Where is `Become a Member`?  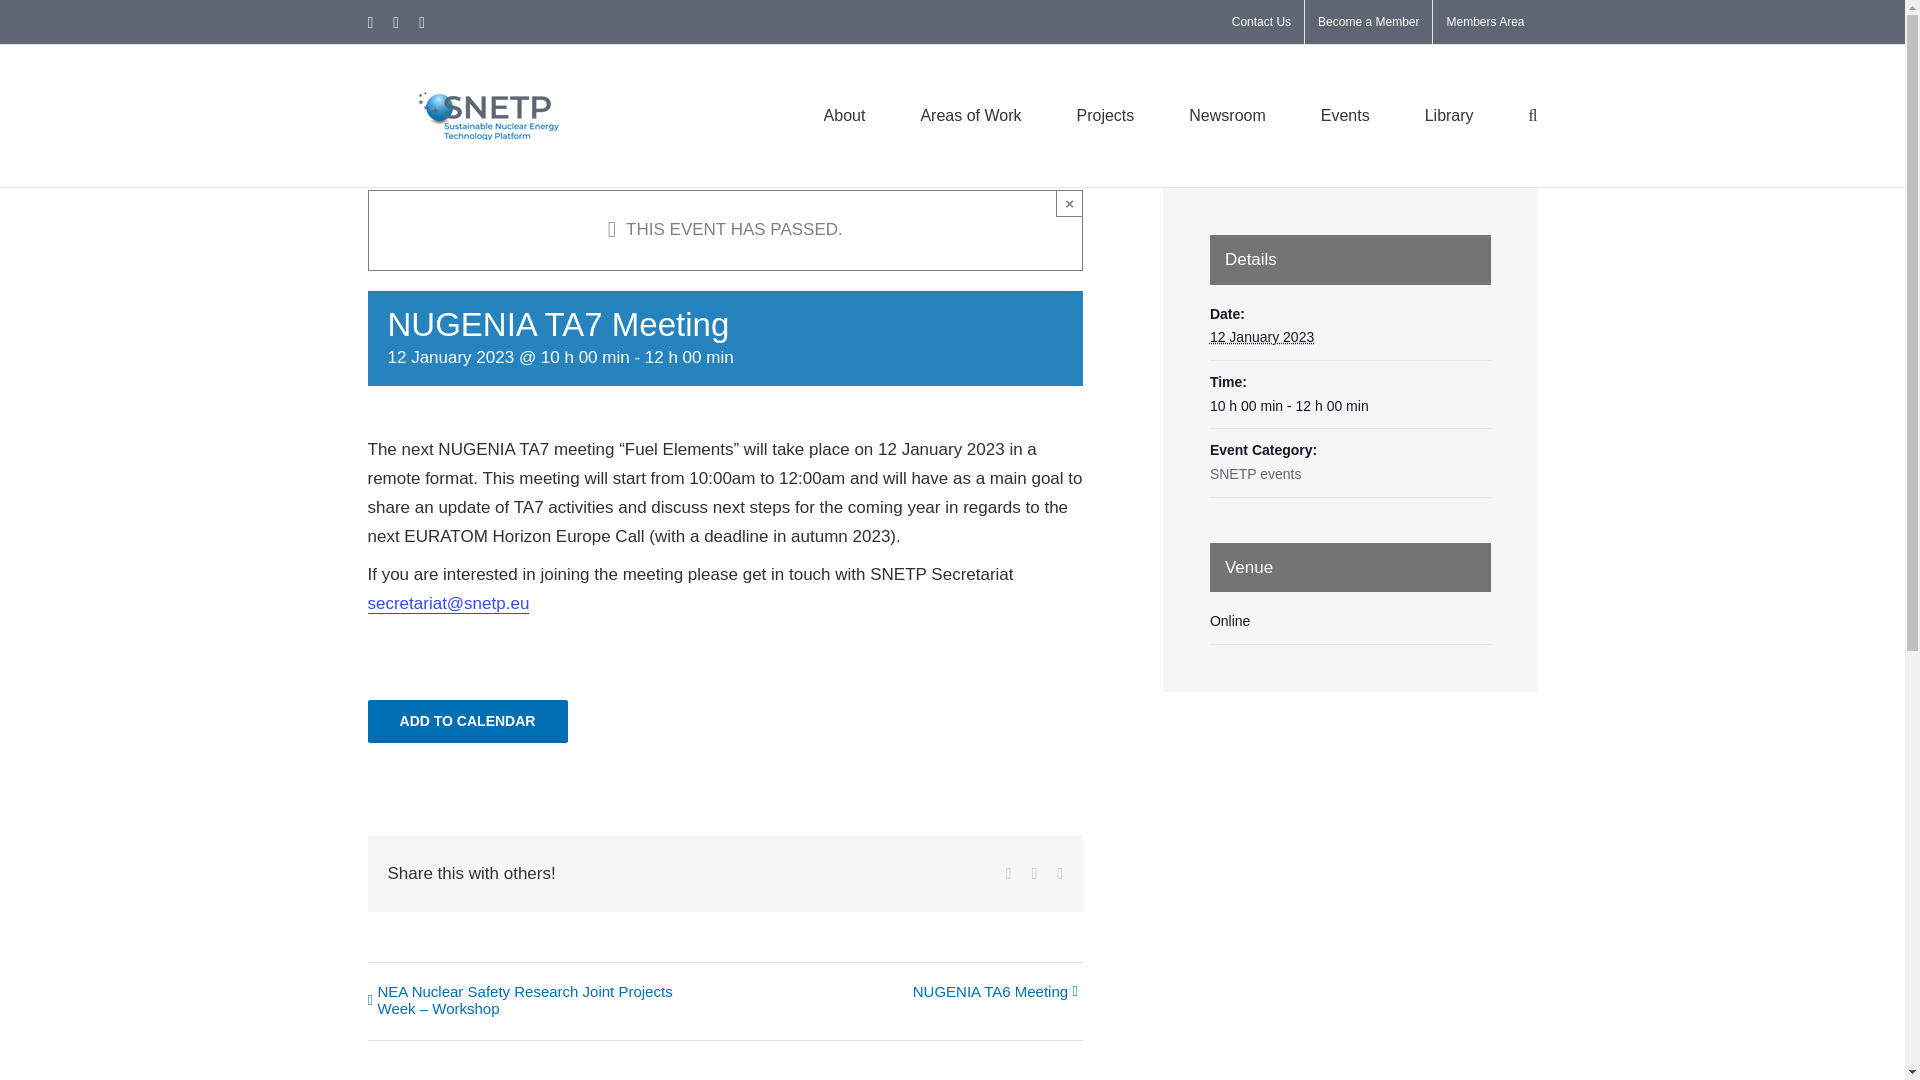 Become a Member is located at coordinates (1368, 22).